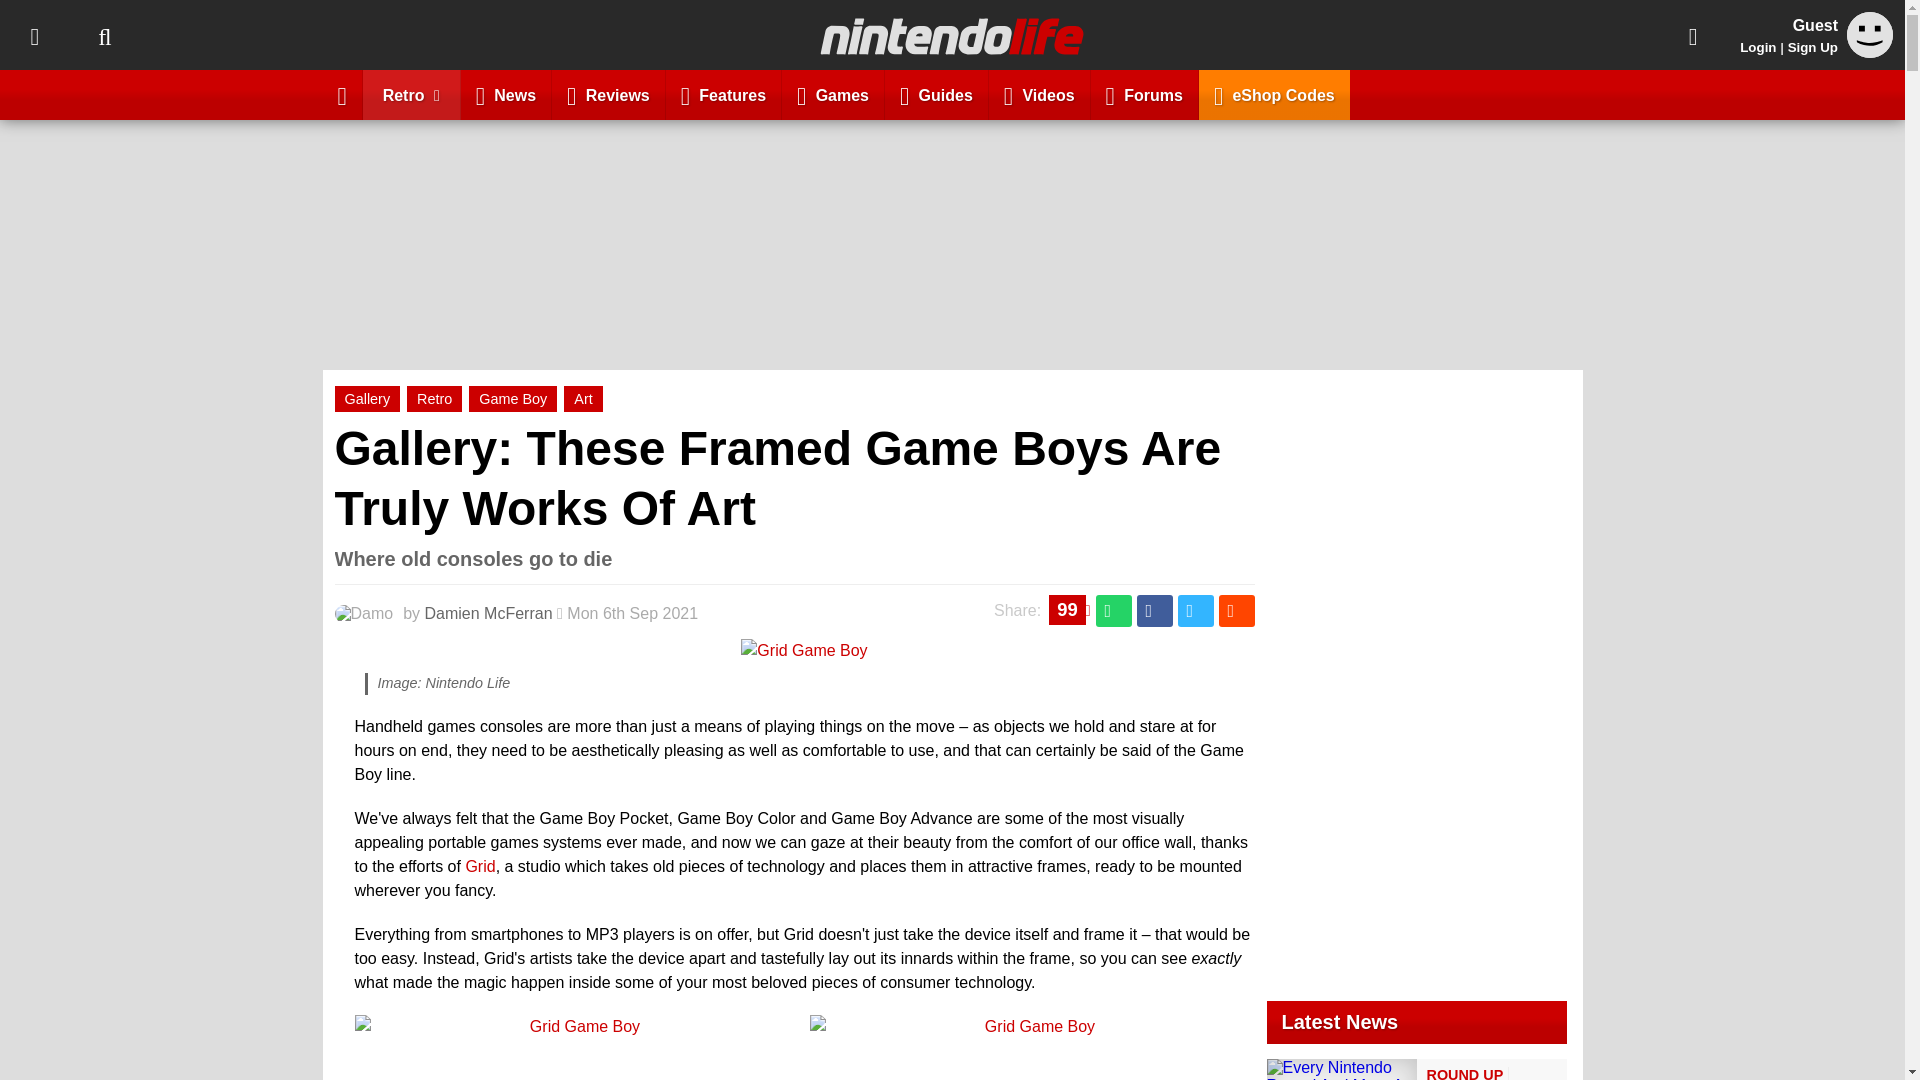 Image resolution: width=1920 pixels, height=1080 pixels. What do you see at coordinates (1693, 35) in the screenshot?
I see `Share This Page` at bounding box center [1693, 35].